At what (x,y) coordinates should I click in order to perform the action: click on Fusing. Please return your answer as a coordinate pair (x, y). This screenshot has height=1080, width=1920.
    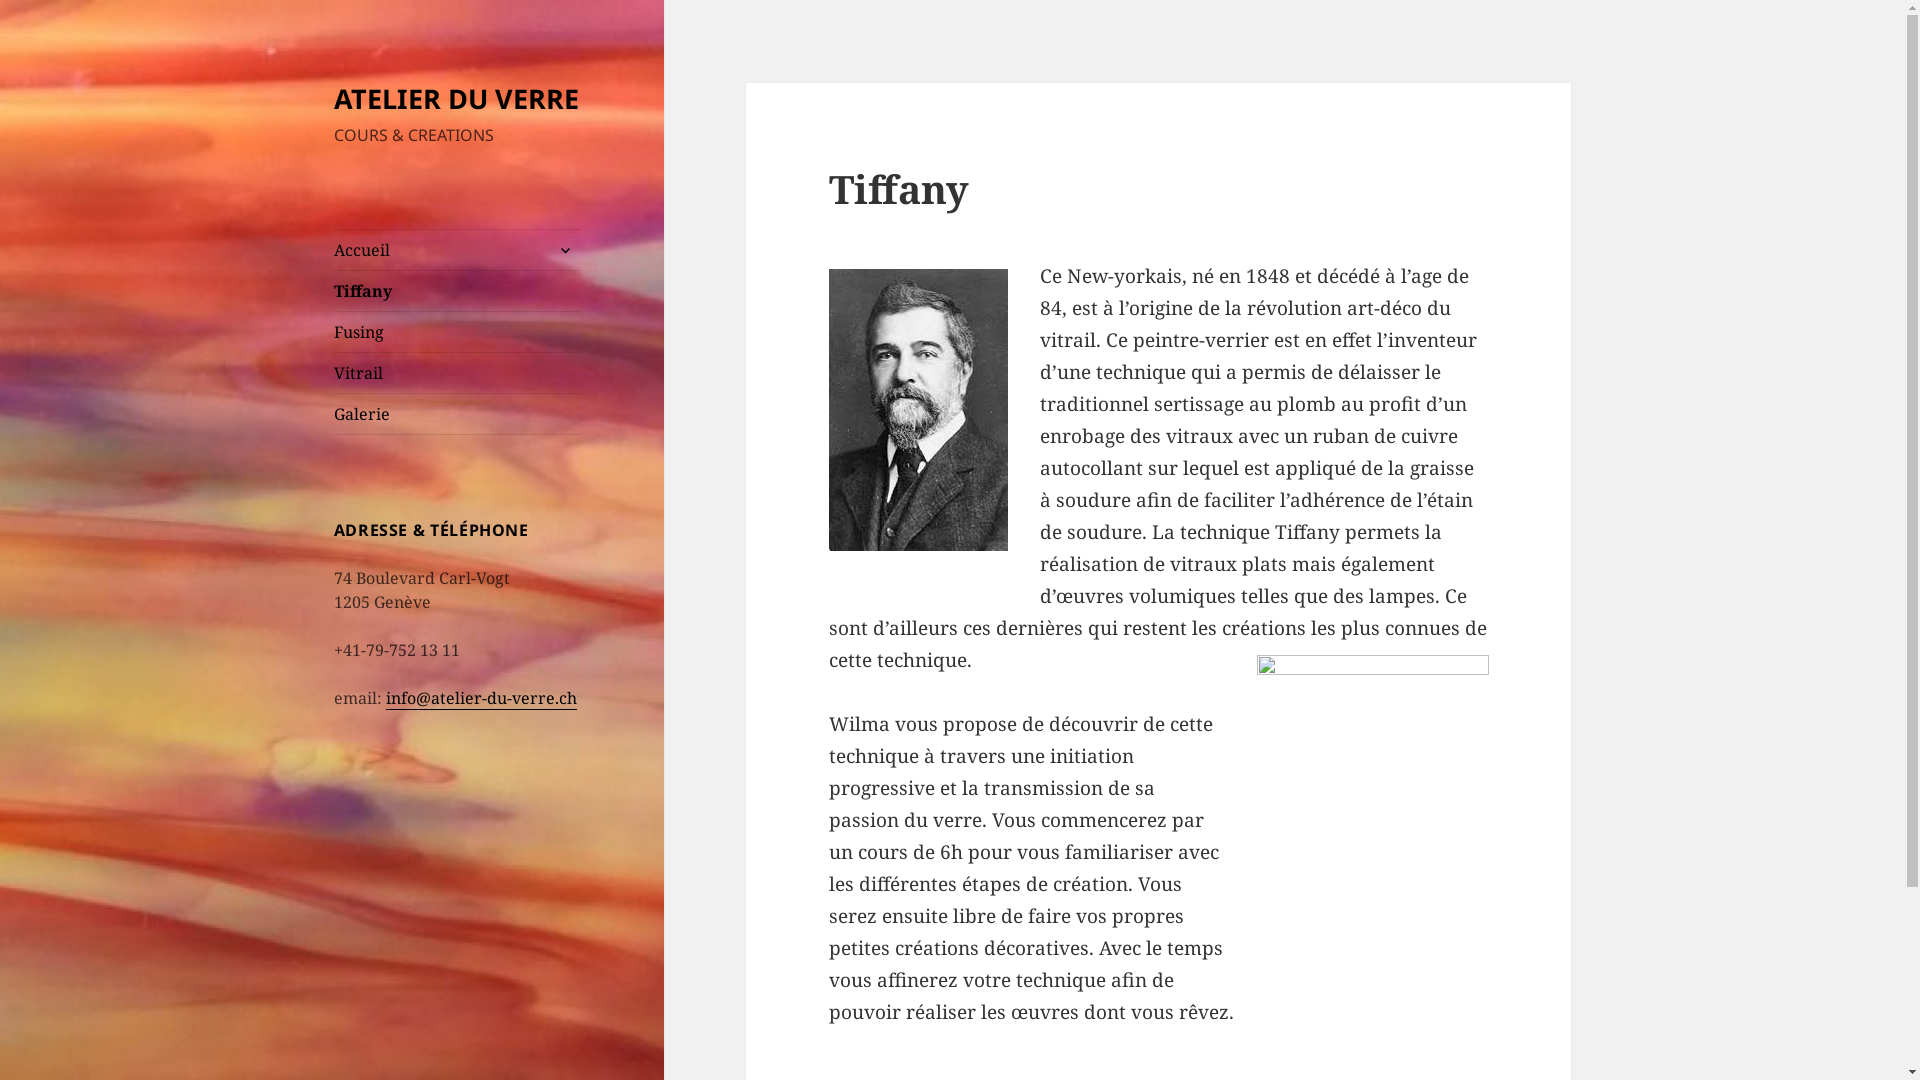
    Looking at the image, I should click on (458, 332).